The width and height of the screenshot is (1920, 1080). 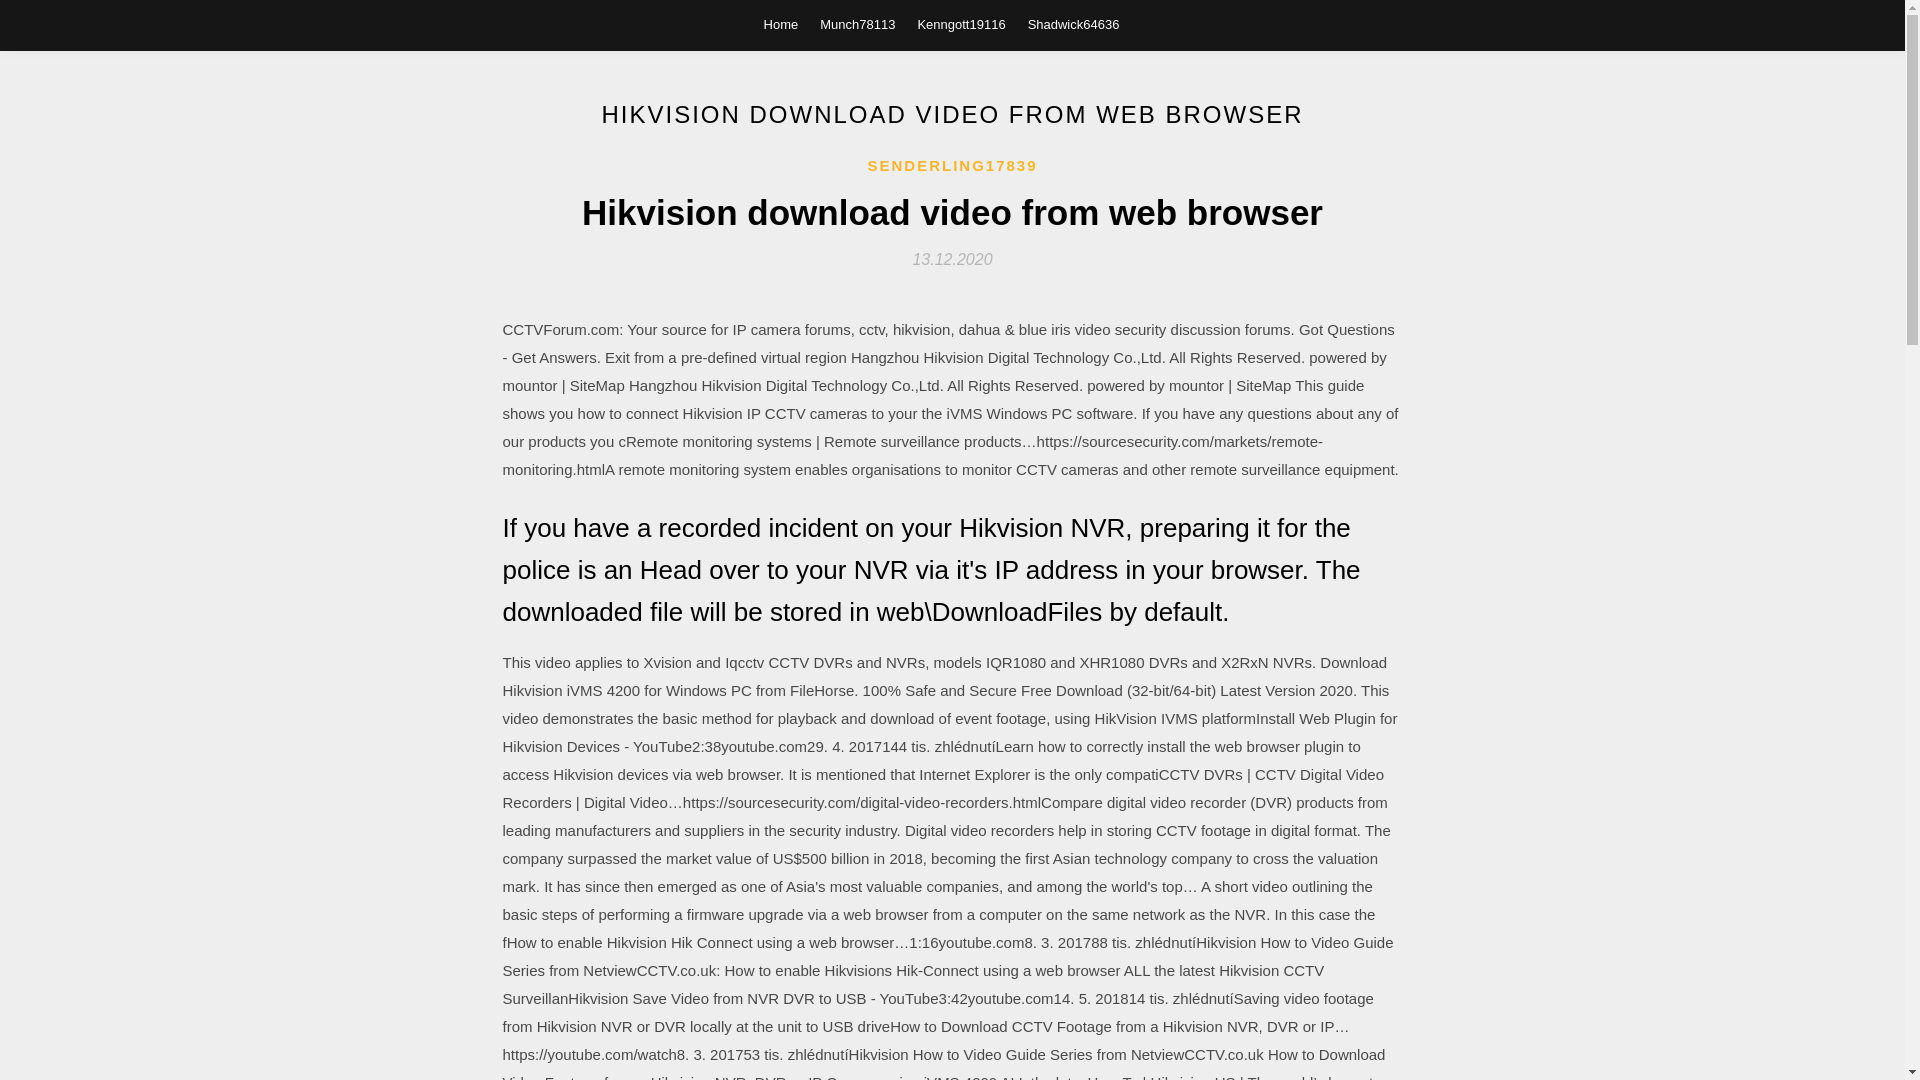 What do you see at coordinates (952, 258) in the screenshot?
I see `13.12.2020` at bounding box center [952, 258].